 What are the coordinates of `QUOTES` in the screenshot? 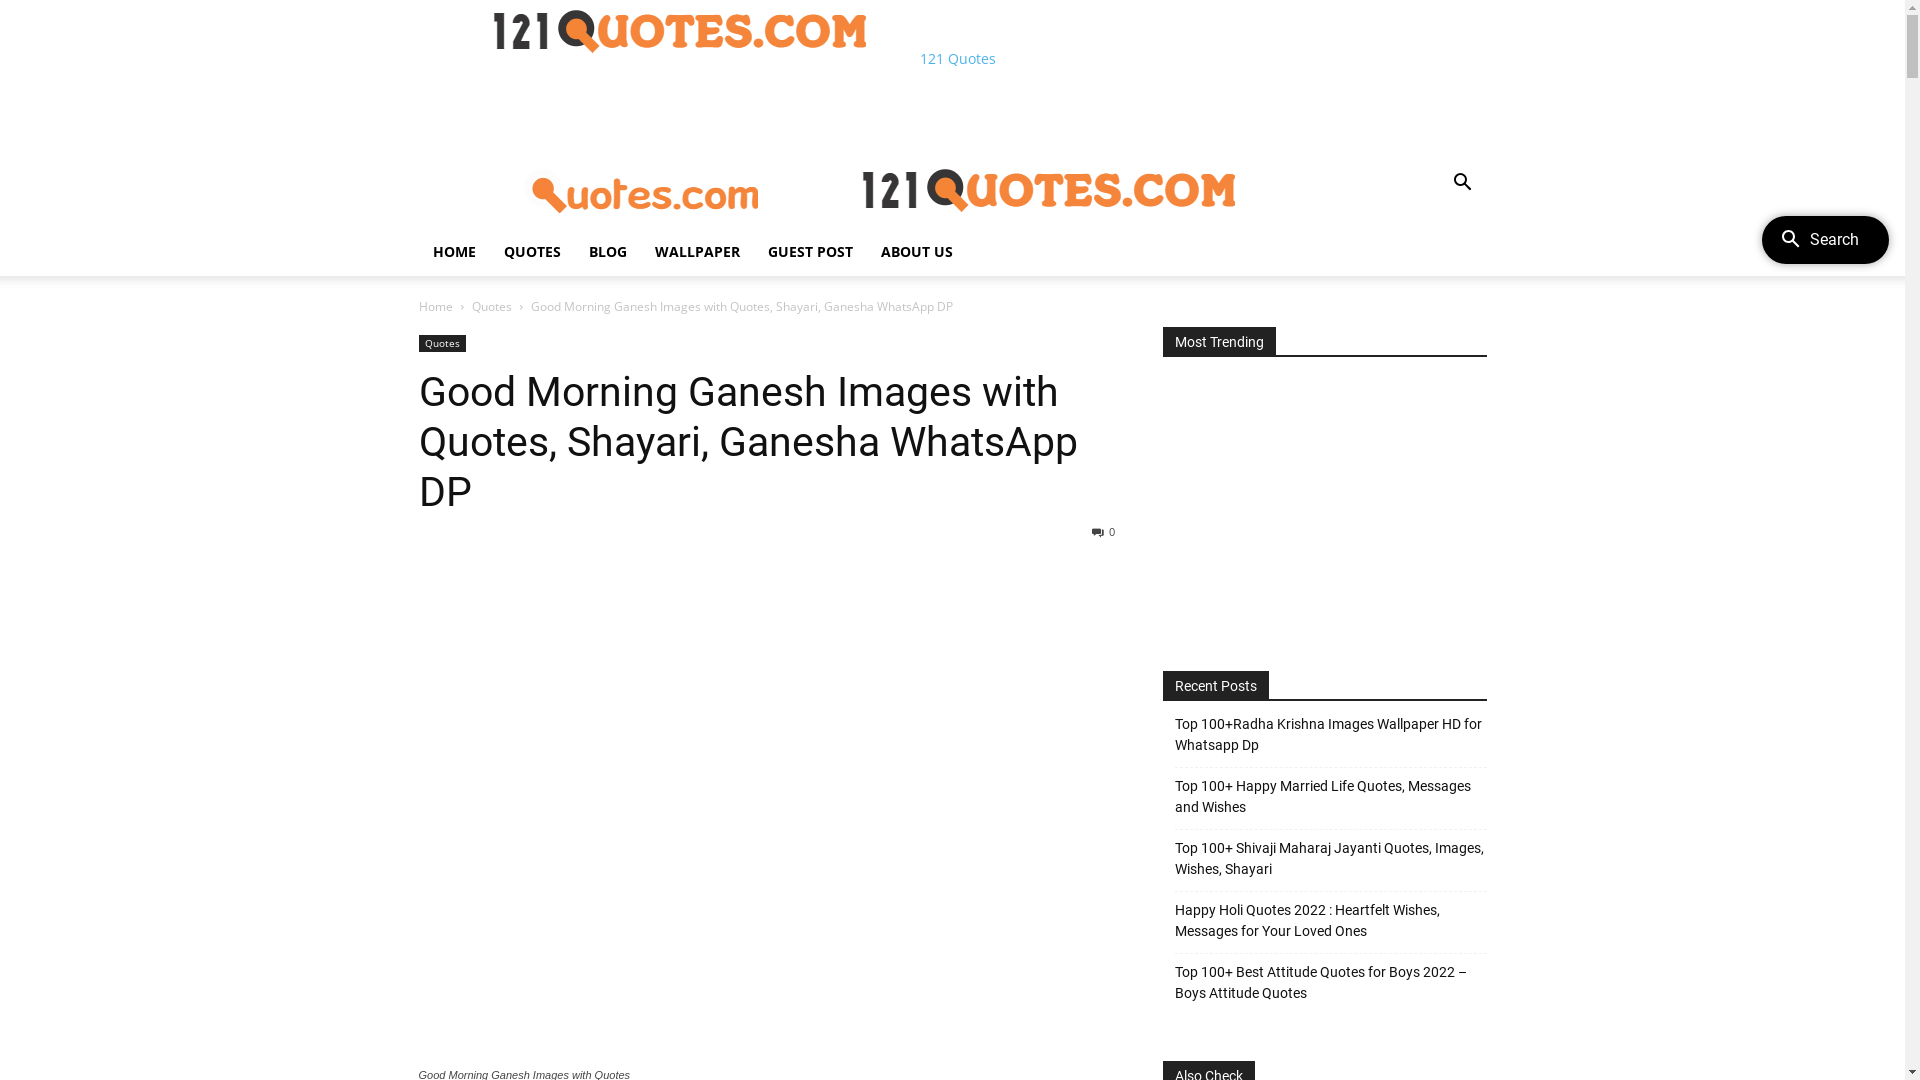 It's located at (532, 252).